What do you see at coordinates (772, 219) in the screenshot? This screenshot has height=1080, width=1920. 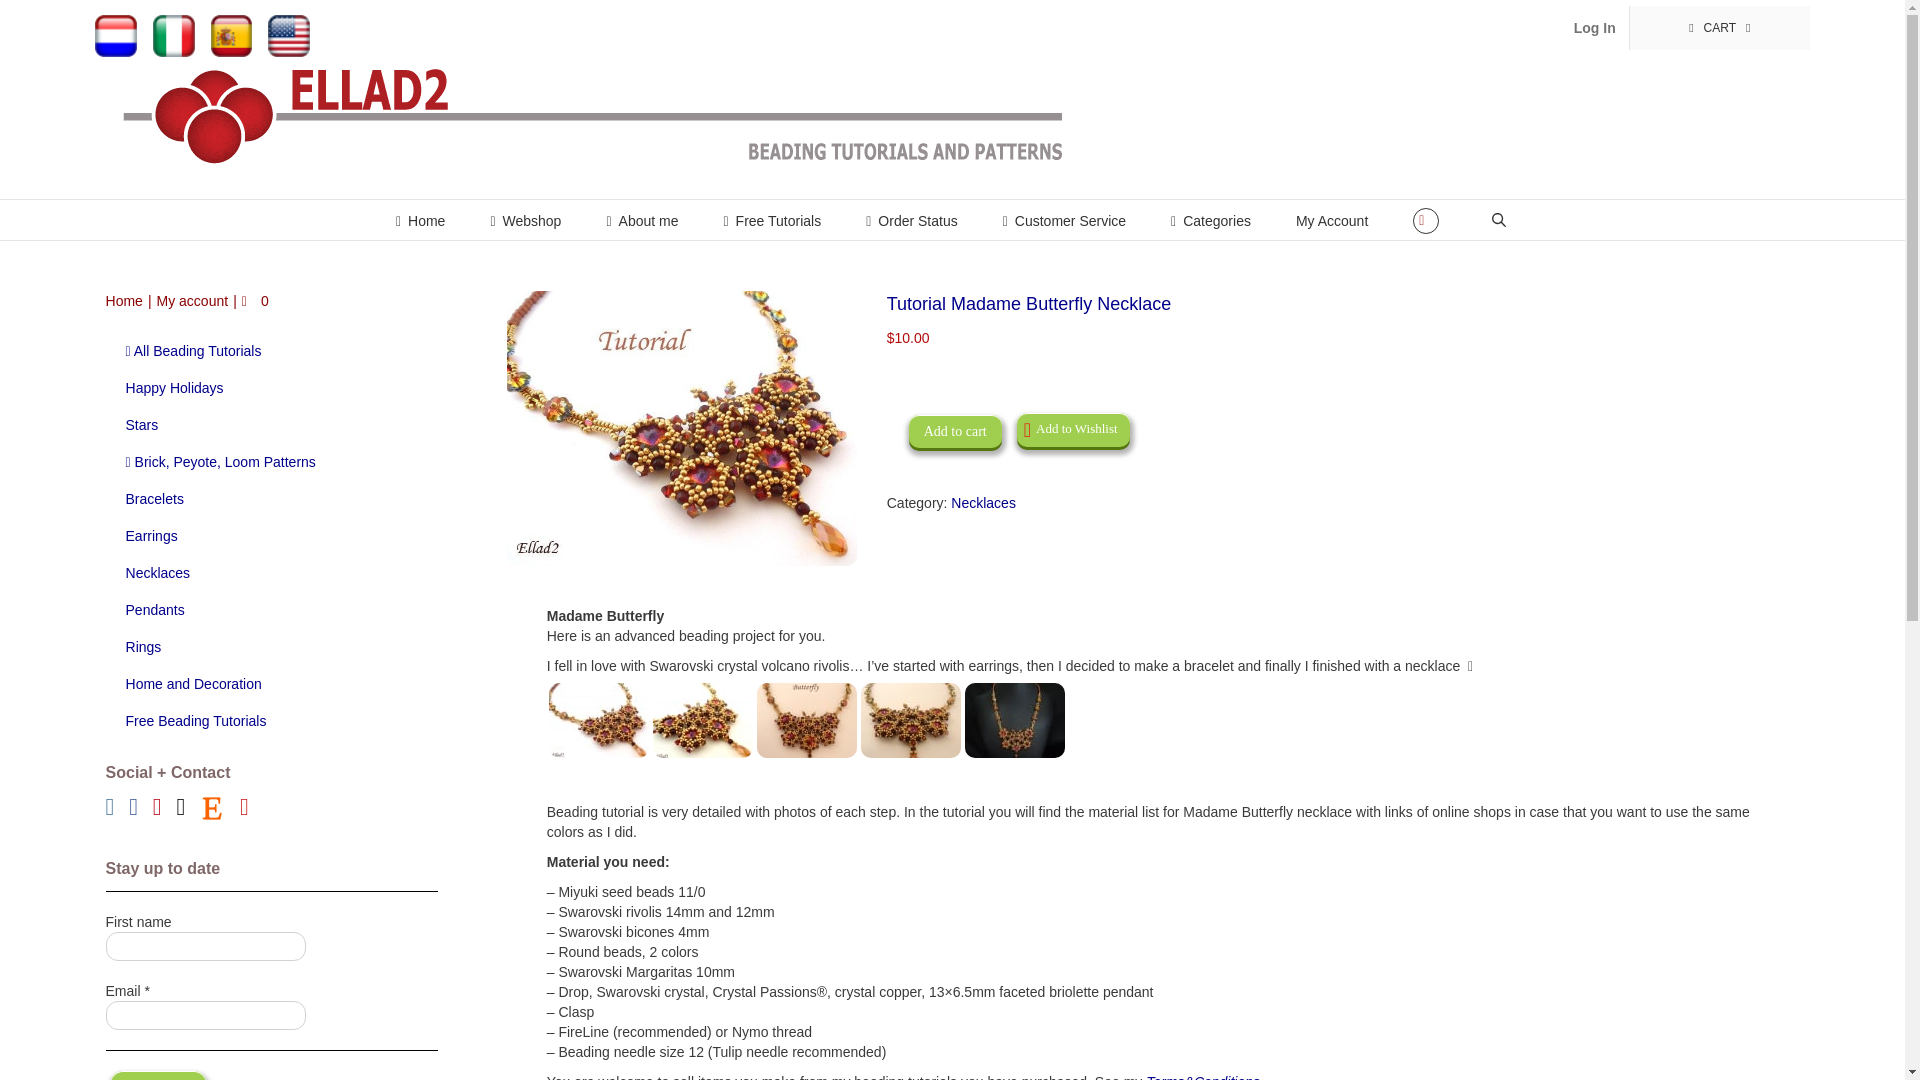 I see `Free beading Patterns` at bounding box center [772, 219].